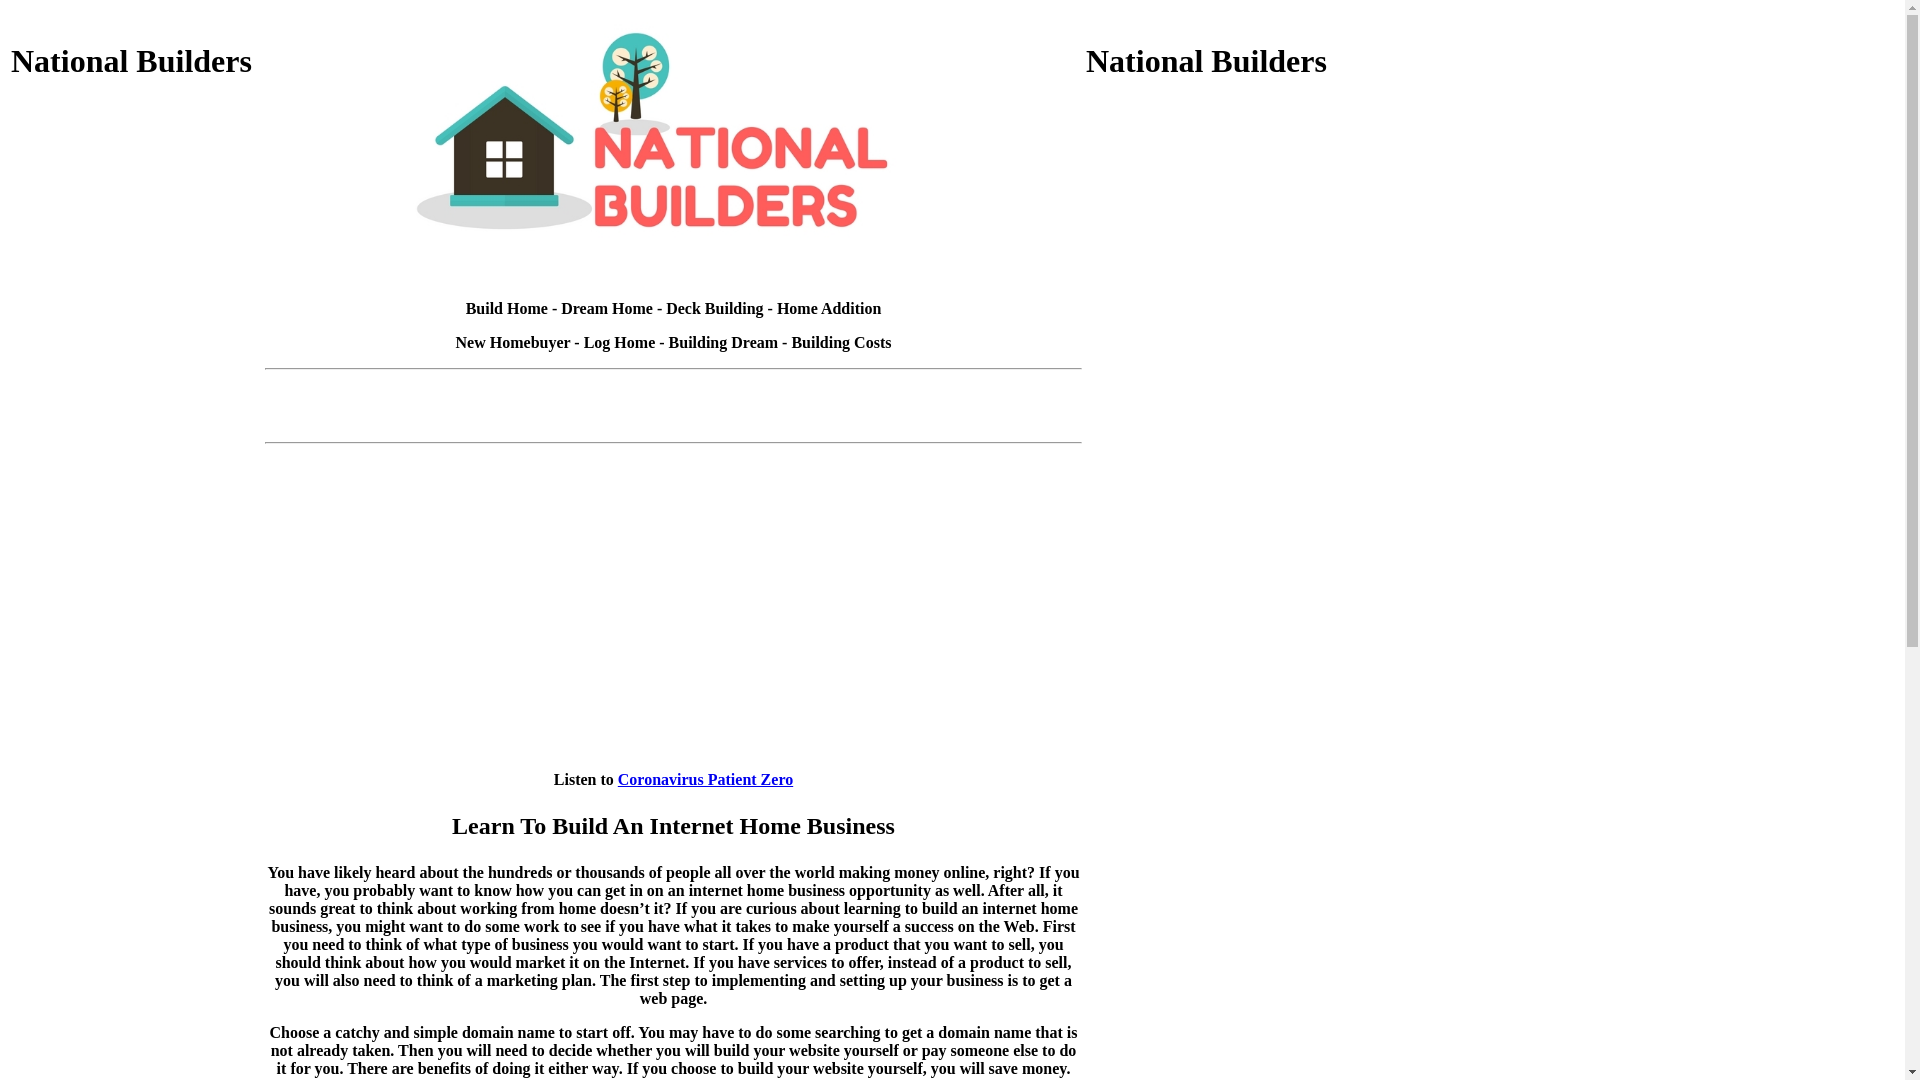 This screenshot has height=1080, width=1920. Describe the element at coordinates (136, 781) in the screenshot. I see `Advertisement` at that location.